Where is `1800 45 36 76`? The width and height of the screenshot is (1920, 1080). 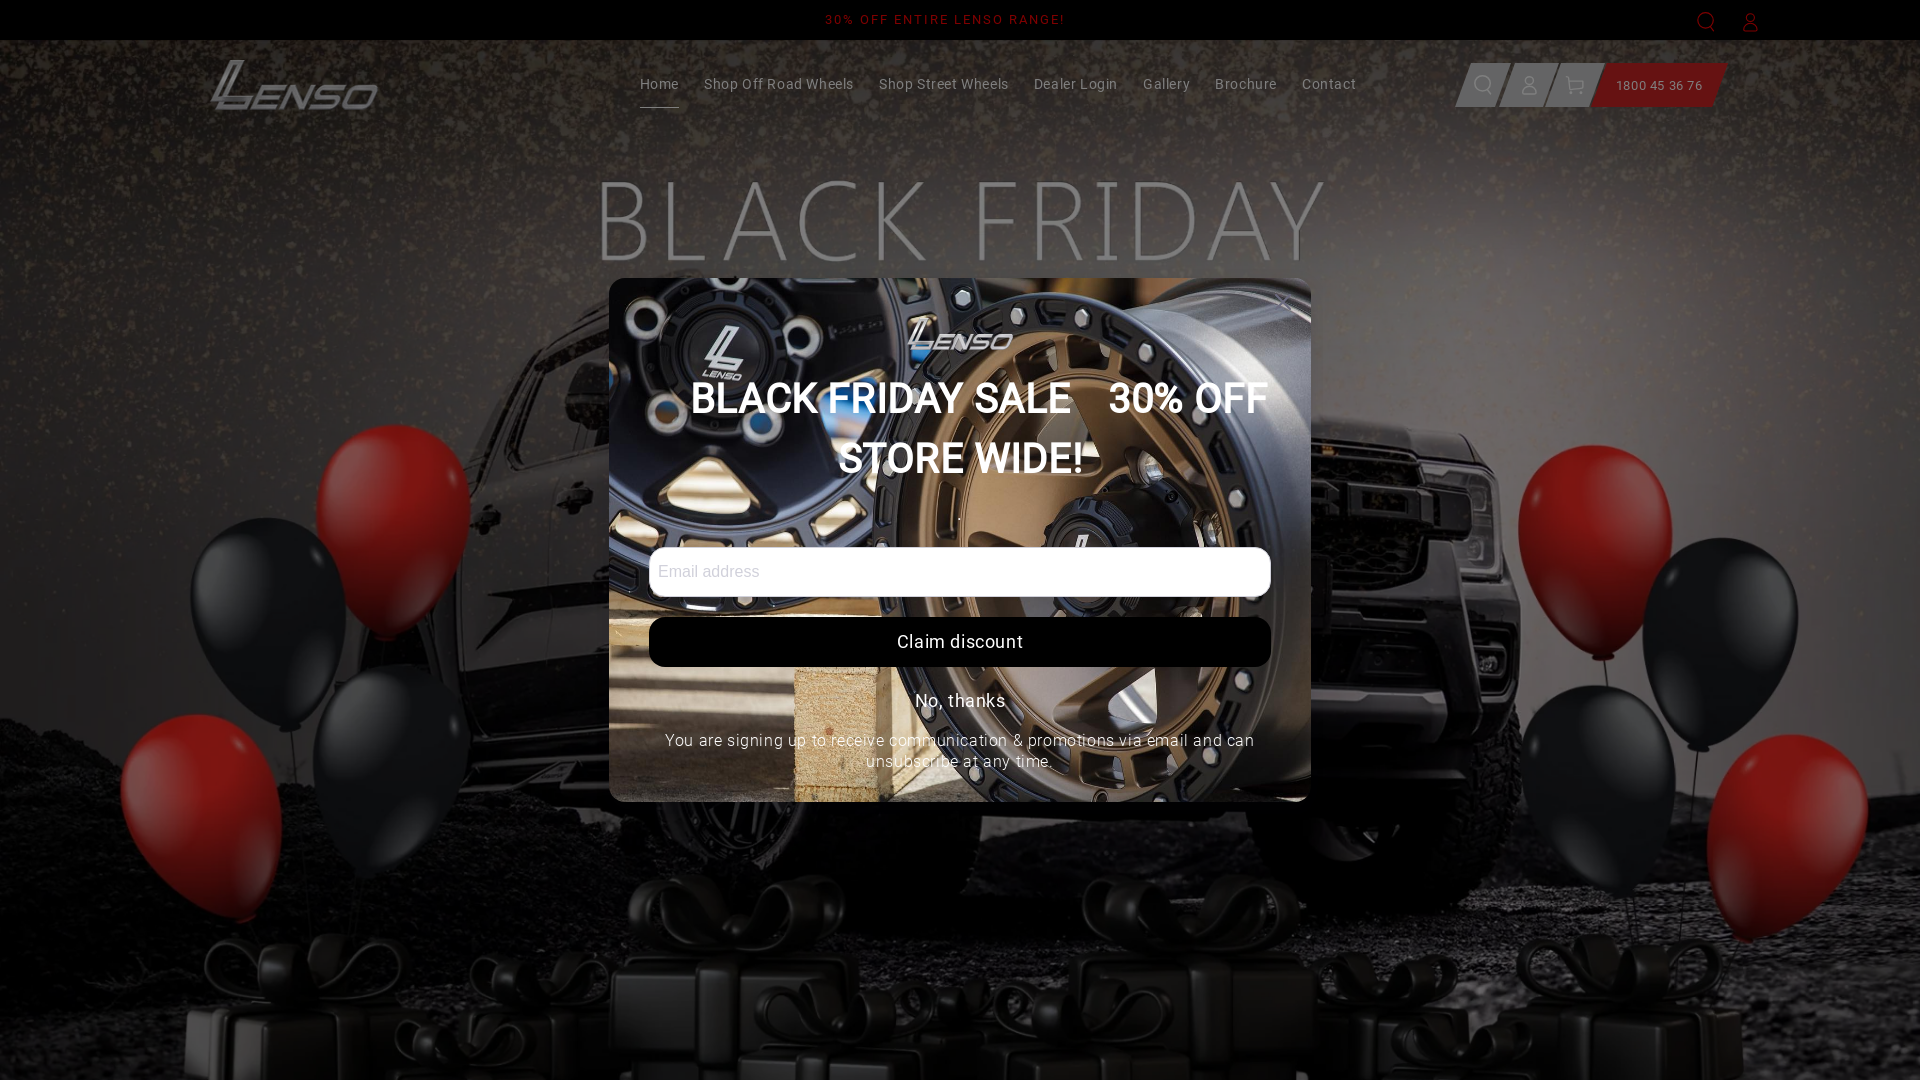 1800 45 36 76 is located at coordinates (1652, 85).